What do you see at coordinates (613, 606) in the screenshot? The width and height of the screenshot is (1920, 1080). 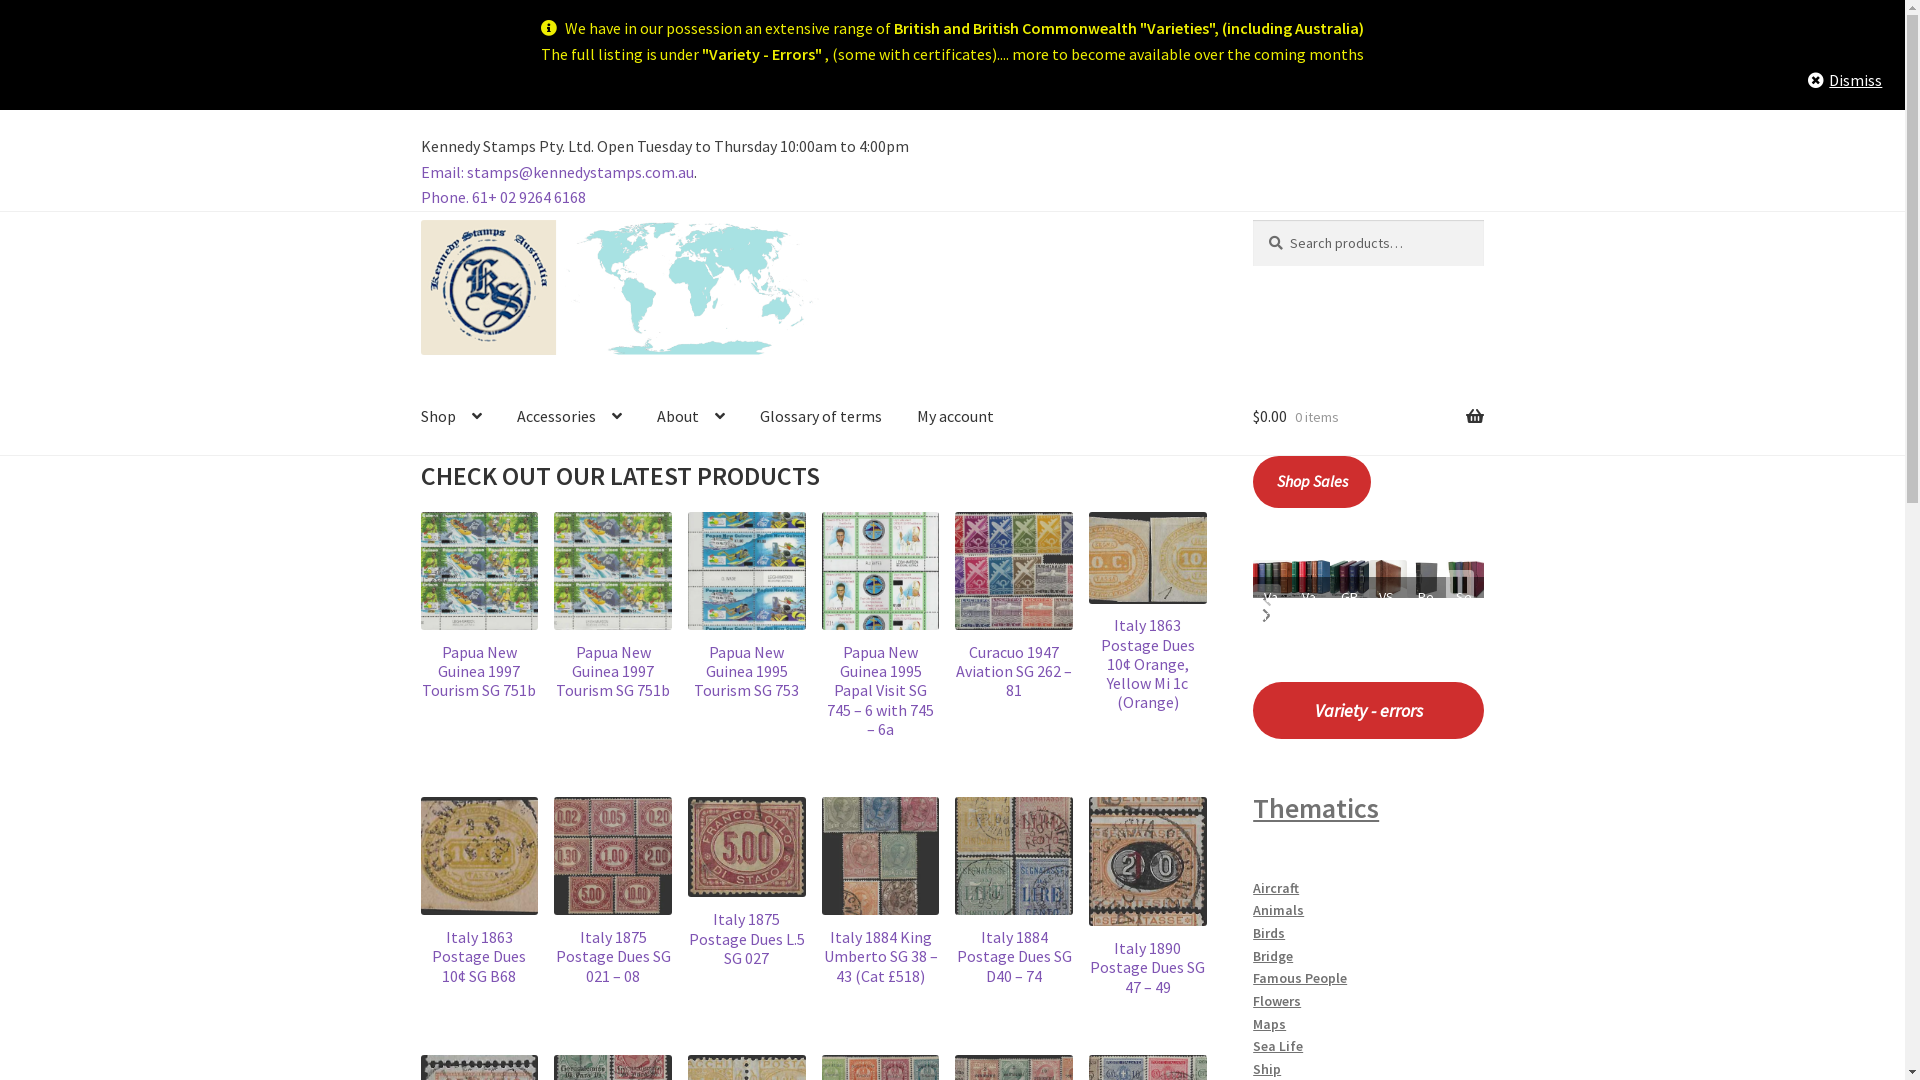 I see `Papua New Guinea 1997 Tourism SG 751b` at bounding box center [613, 606].